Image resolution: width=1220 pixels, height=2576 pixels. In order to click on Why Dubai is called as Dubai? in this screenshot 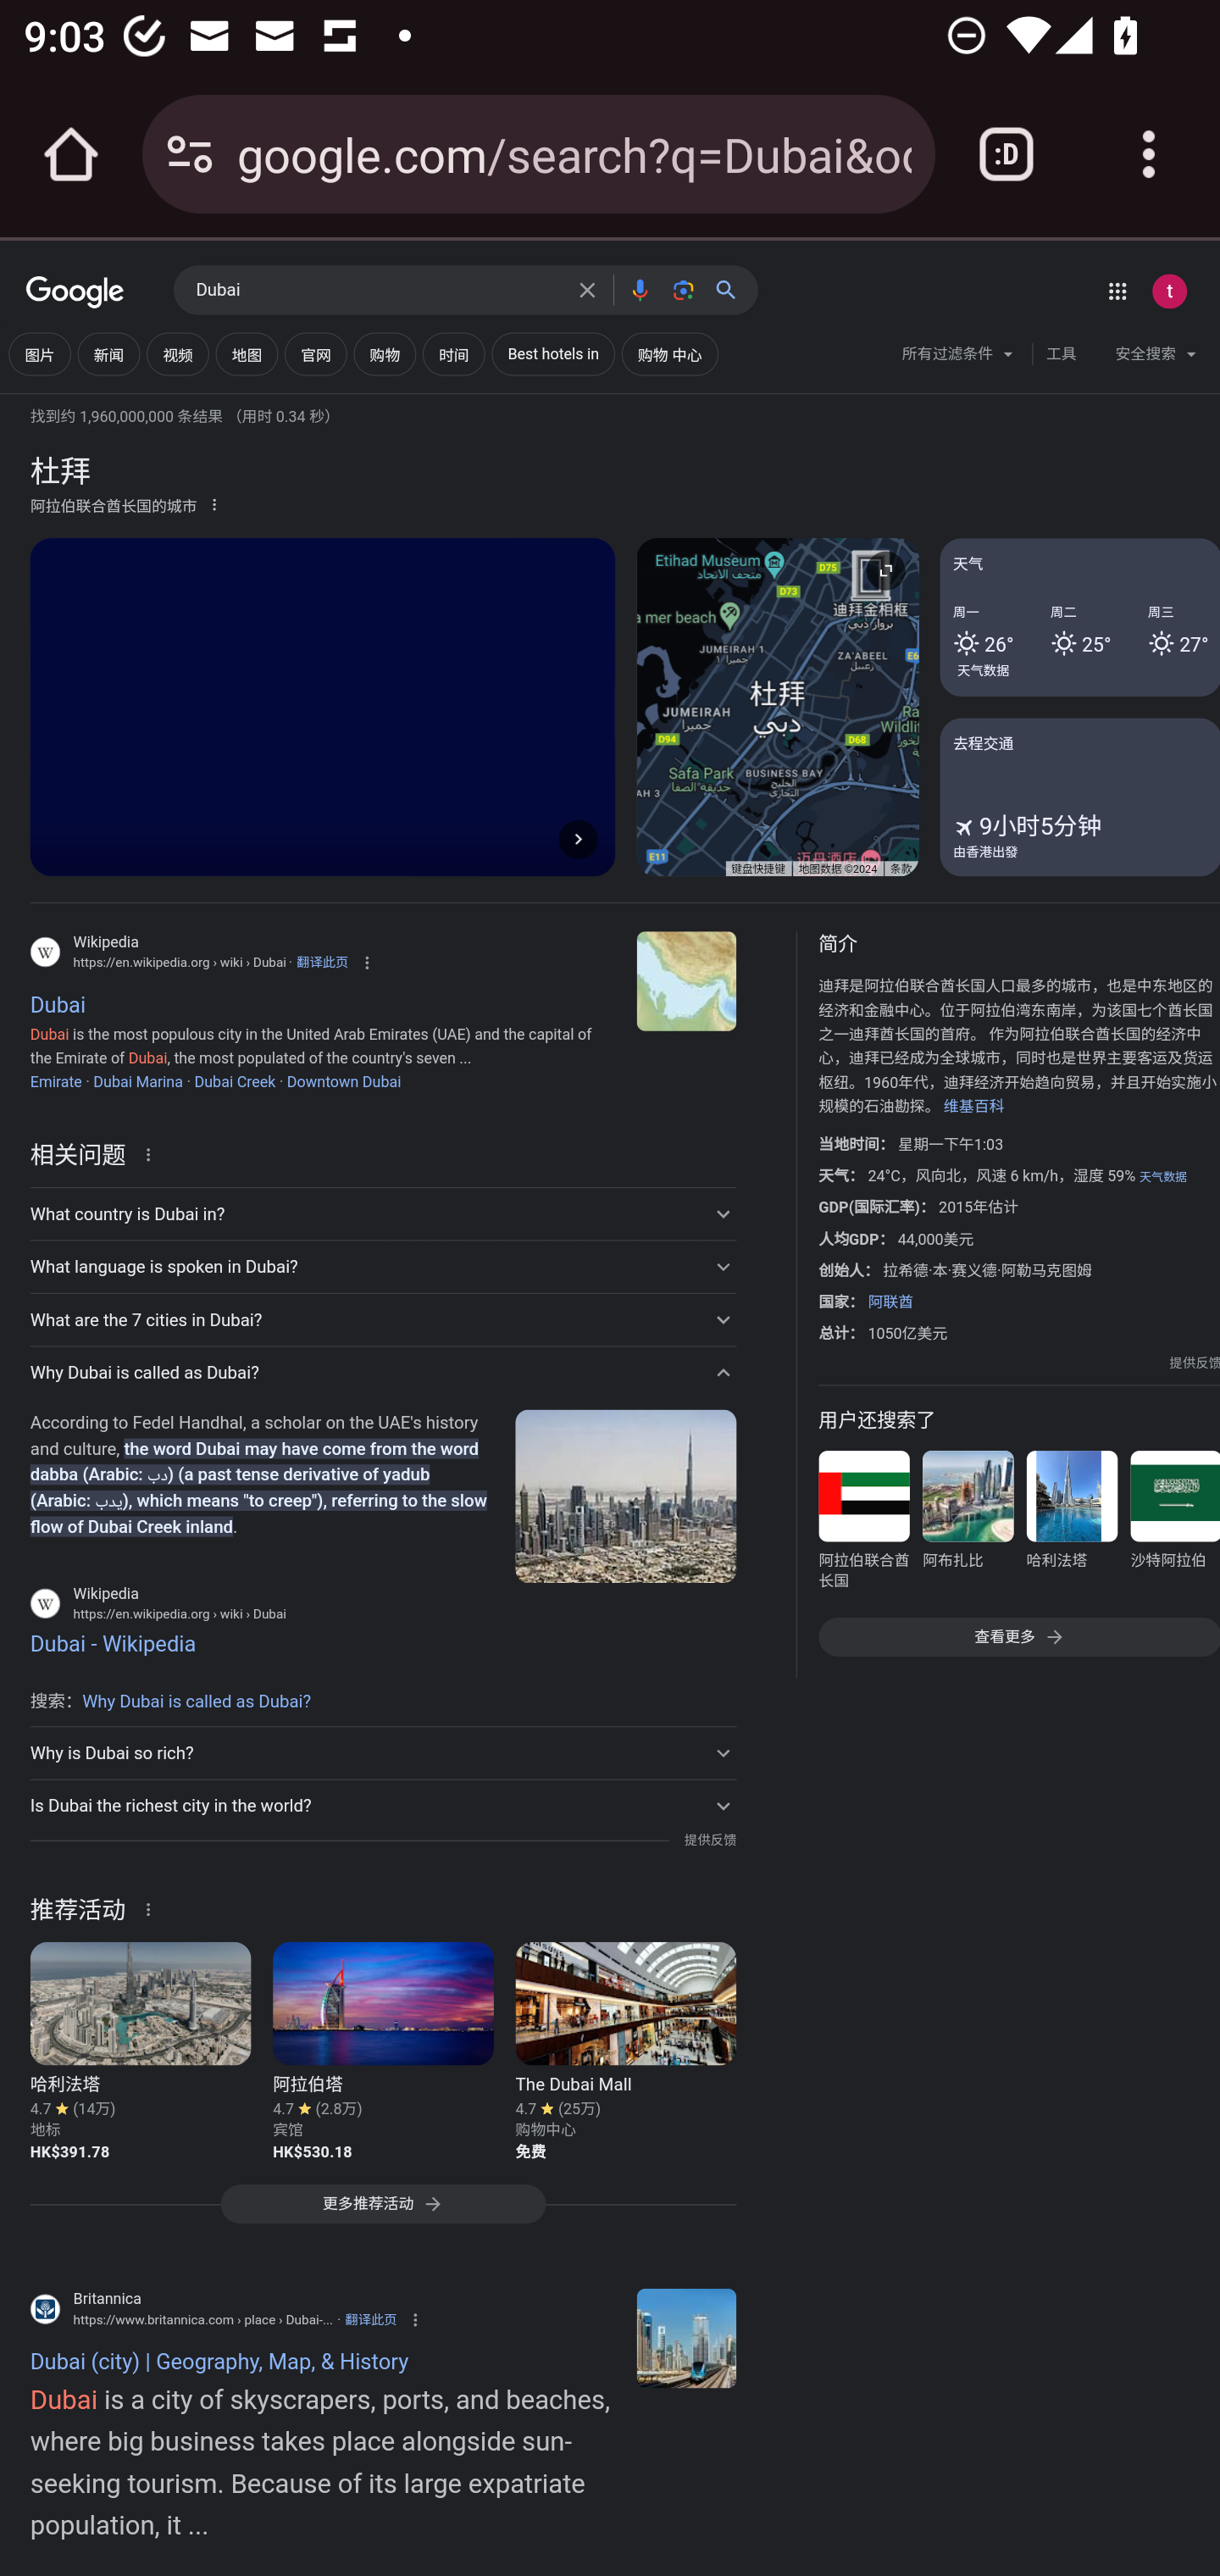, I will do `click(382, 1373)`.